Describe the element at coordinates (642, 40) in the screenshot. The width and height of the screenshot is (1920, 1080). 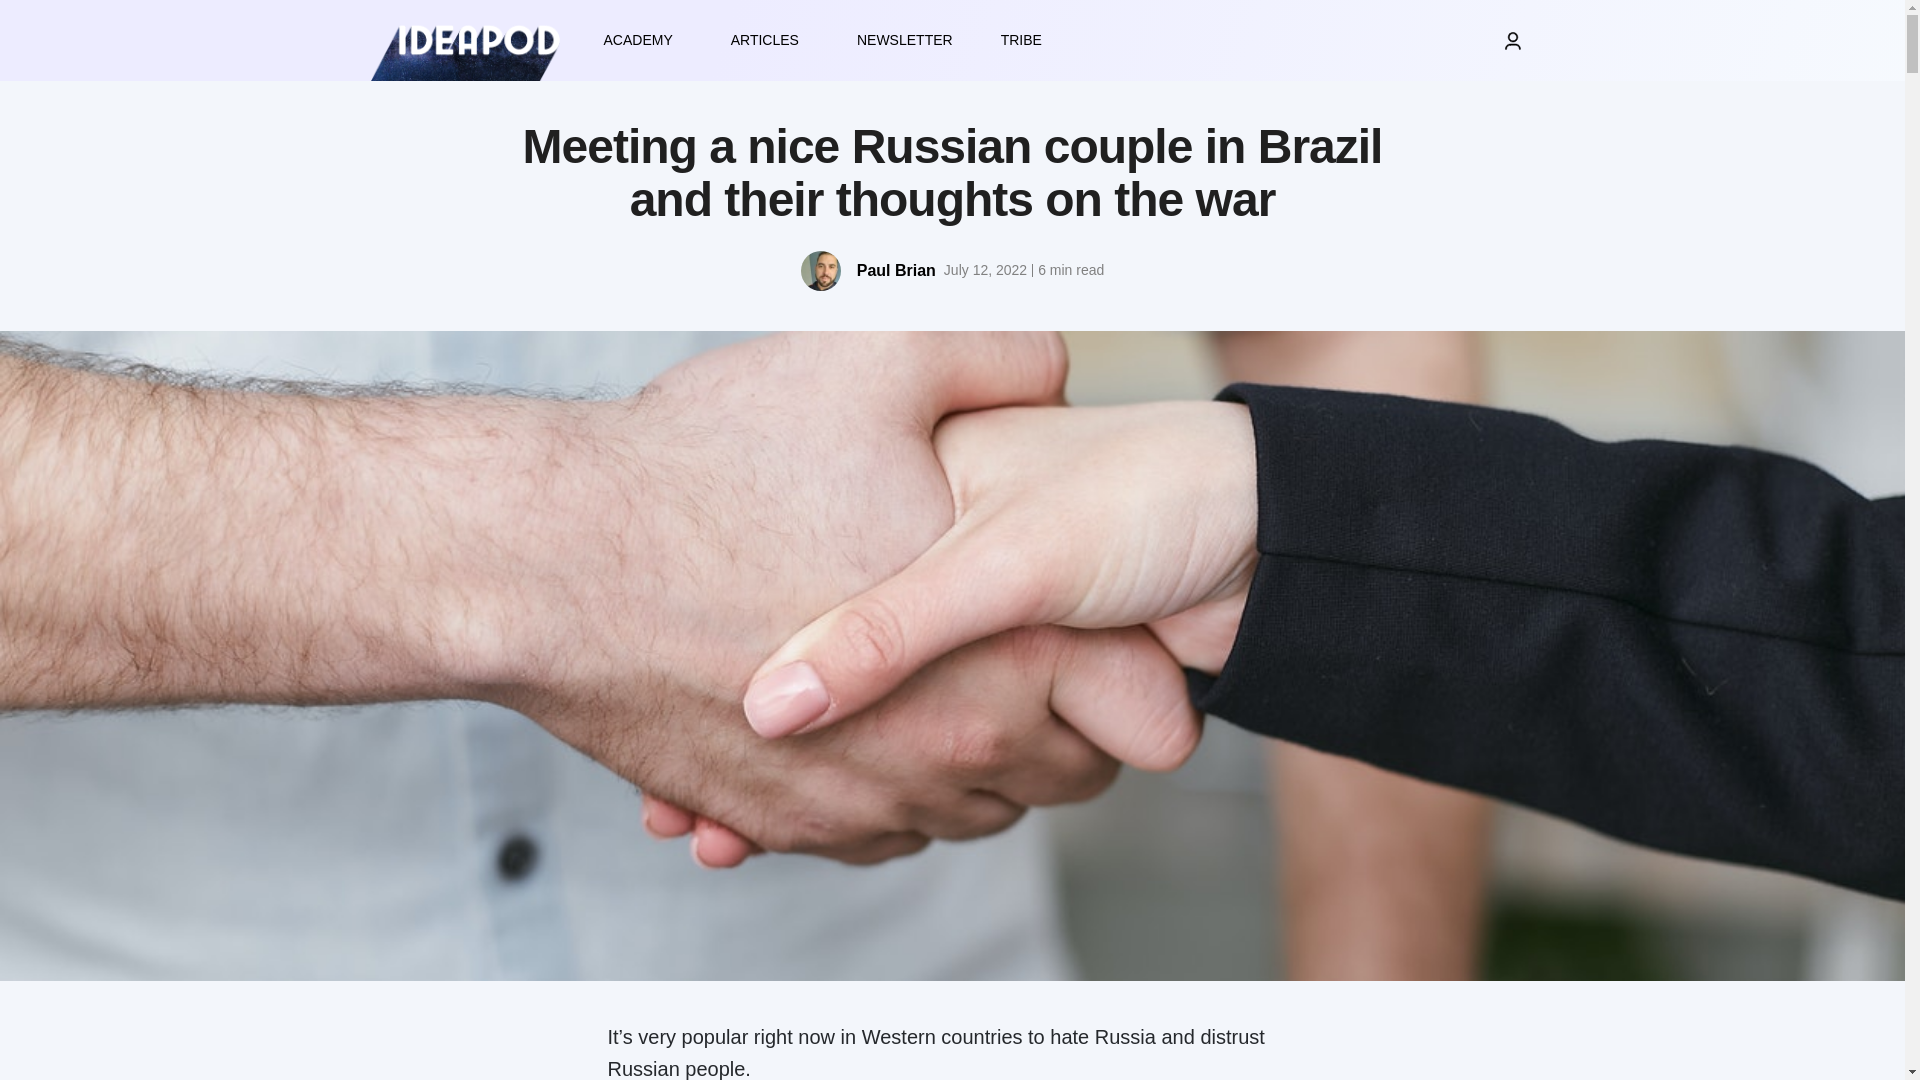
I see `ACADEMY` at that location.